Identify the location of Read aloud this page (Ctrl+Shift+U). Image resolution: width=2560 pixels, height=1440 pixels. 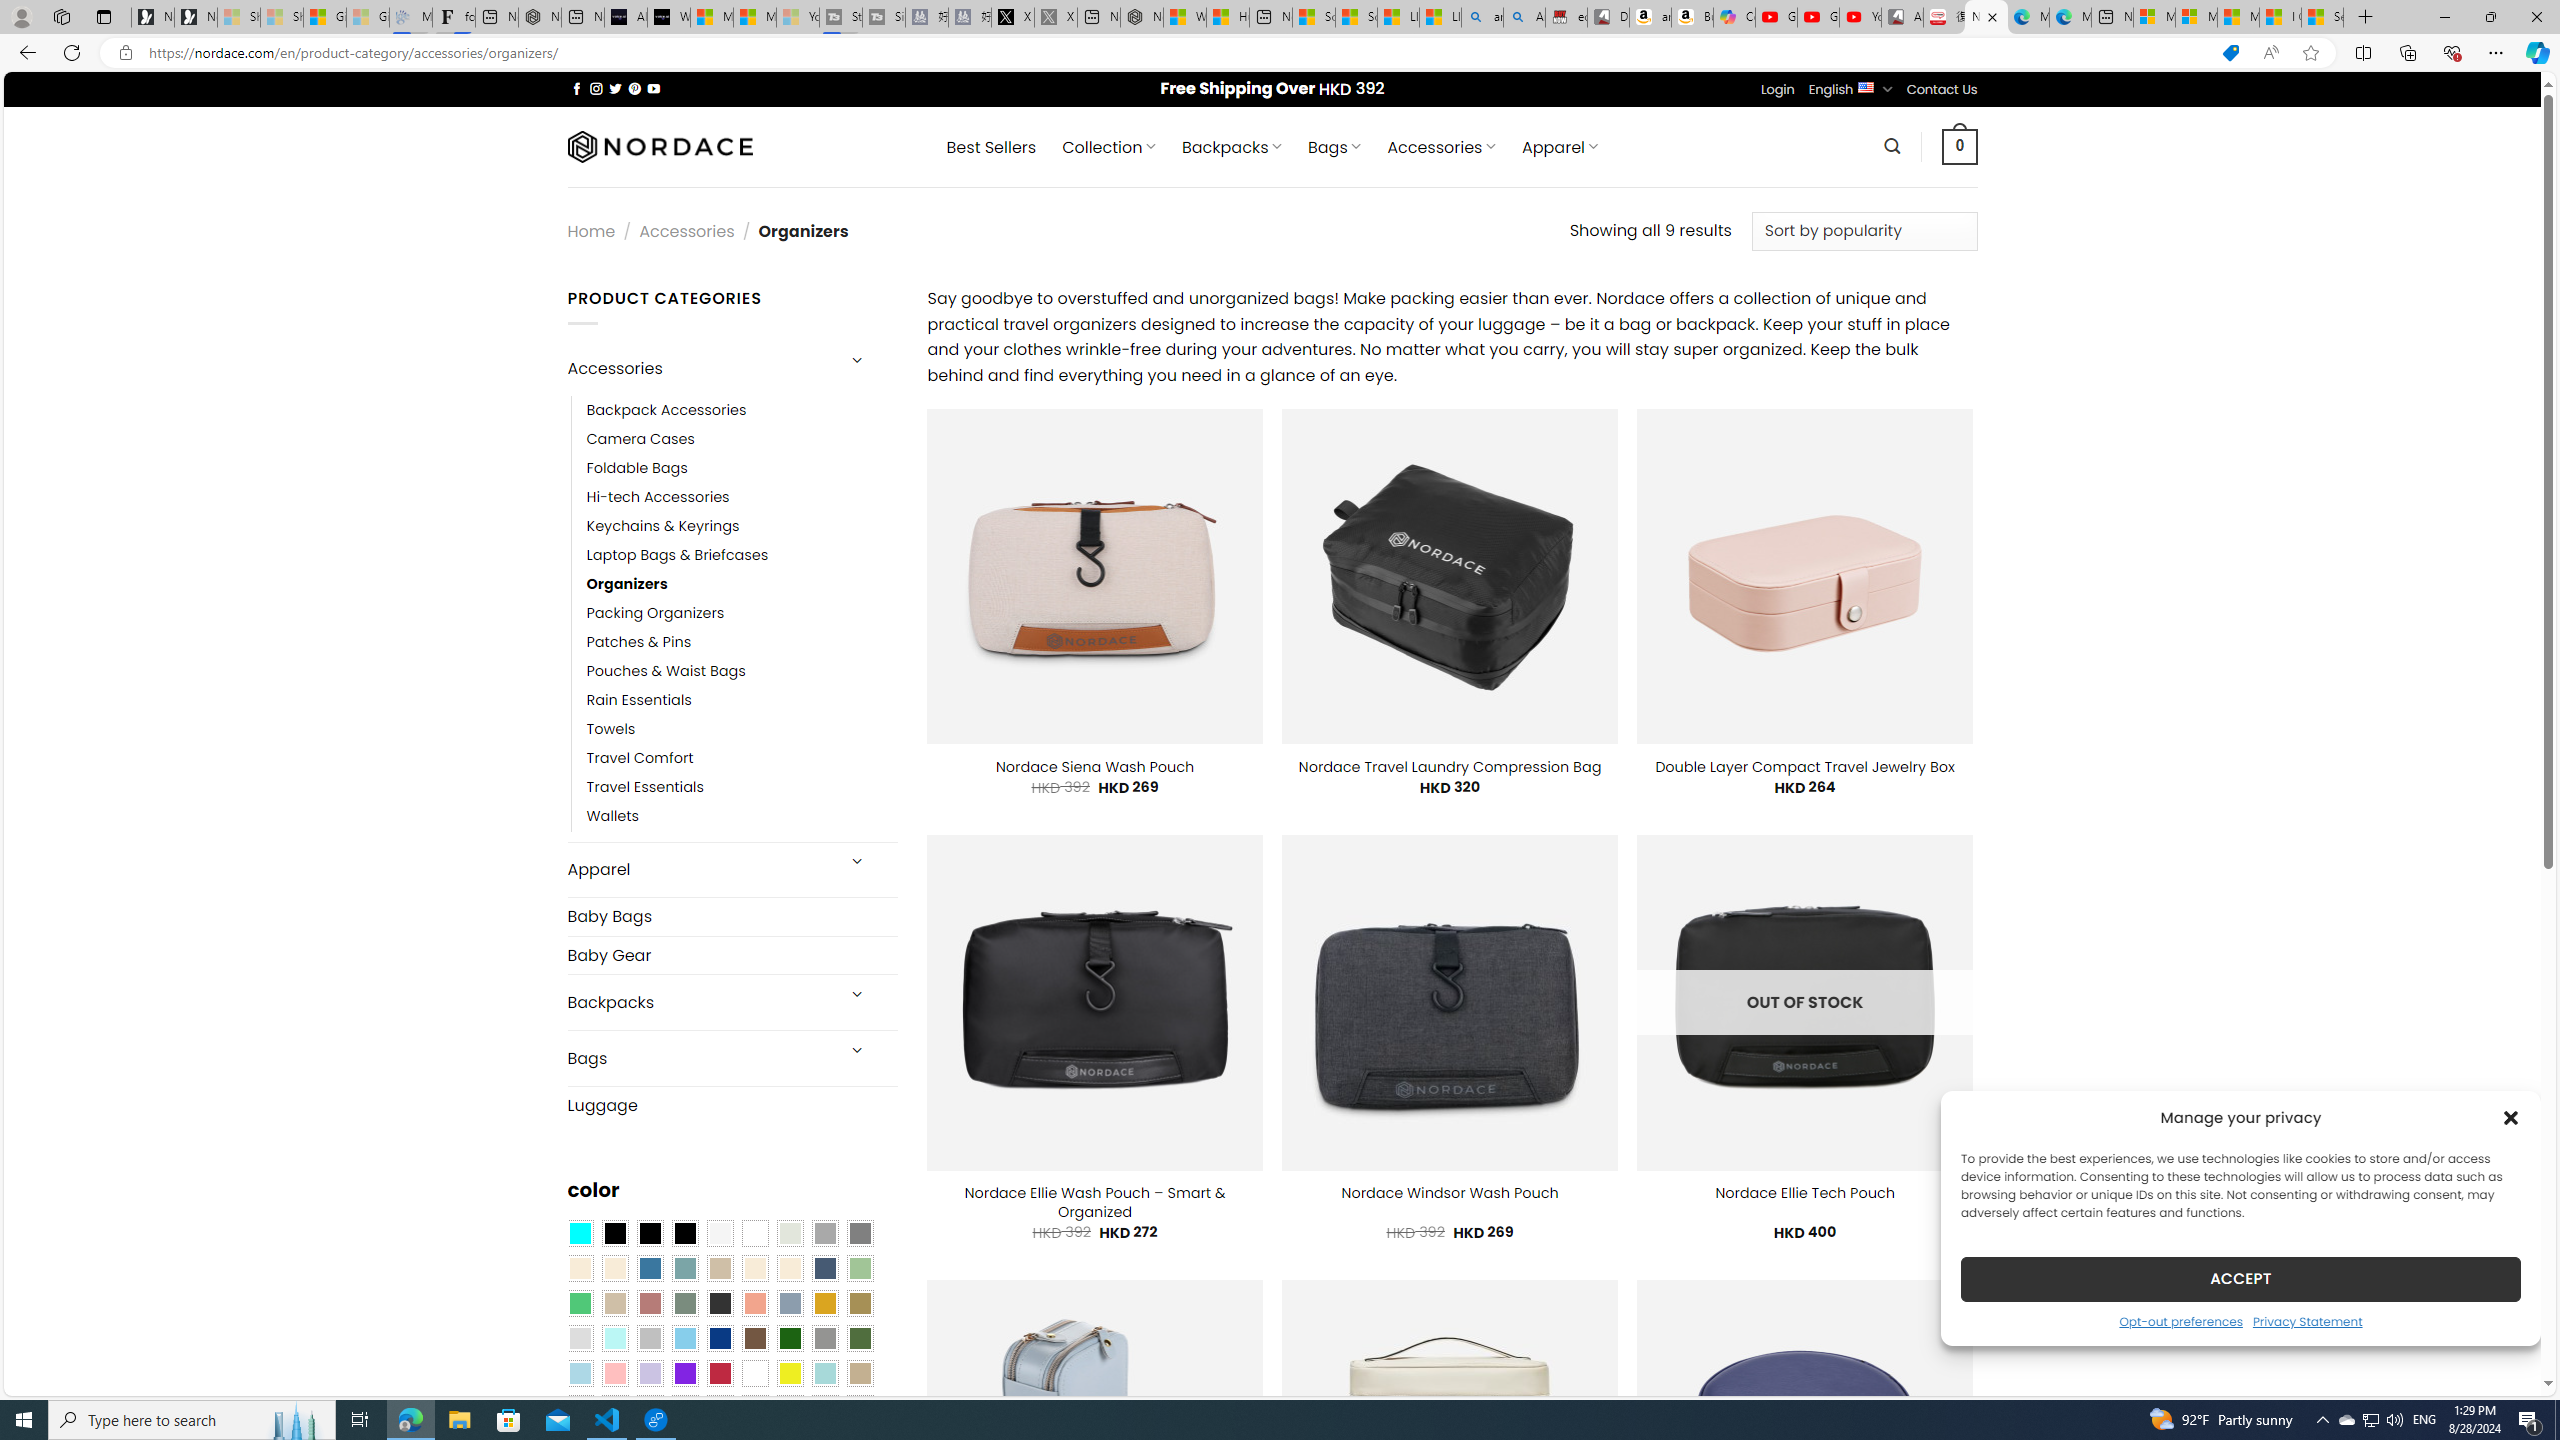
(2270, 53).